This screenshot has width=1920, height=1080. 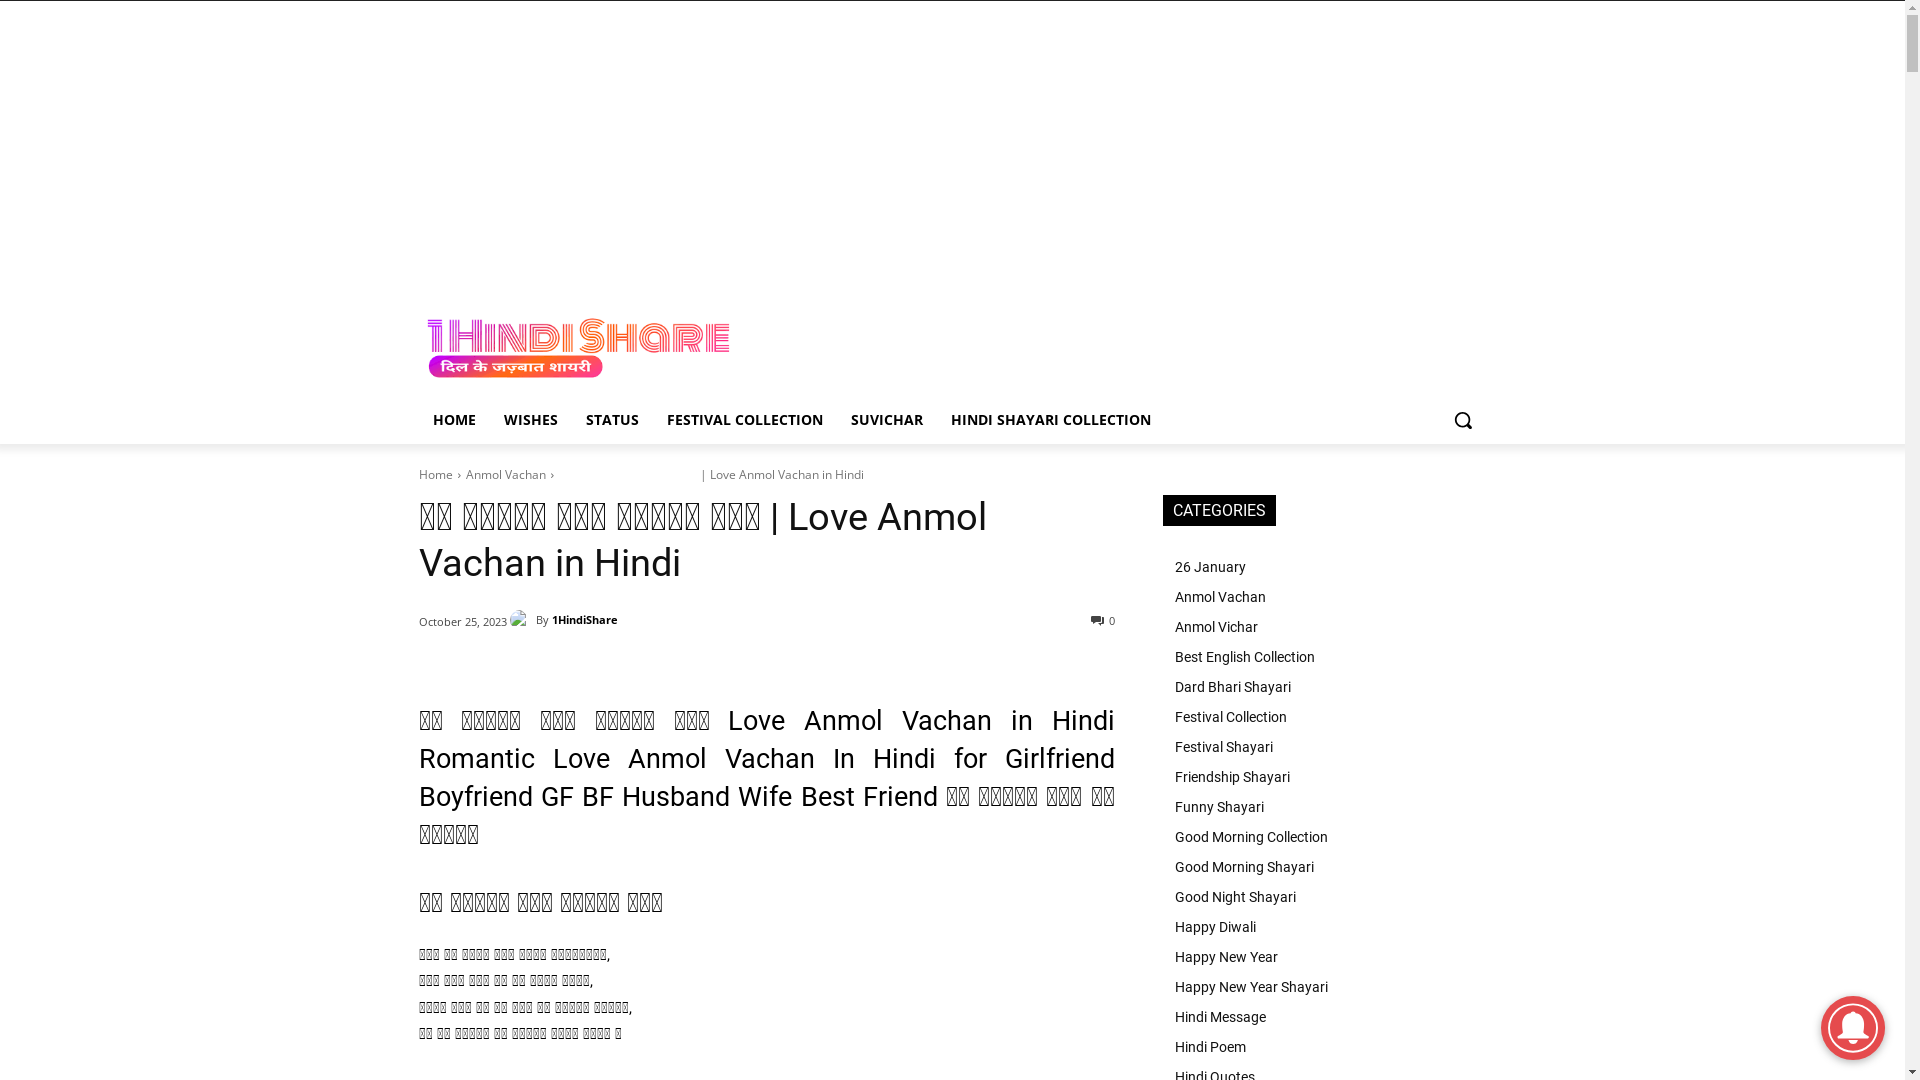 I want to click on Dard Bhari Shayari, so click(x=1324, y=687).